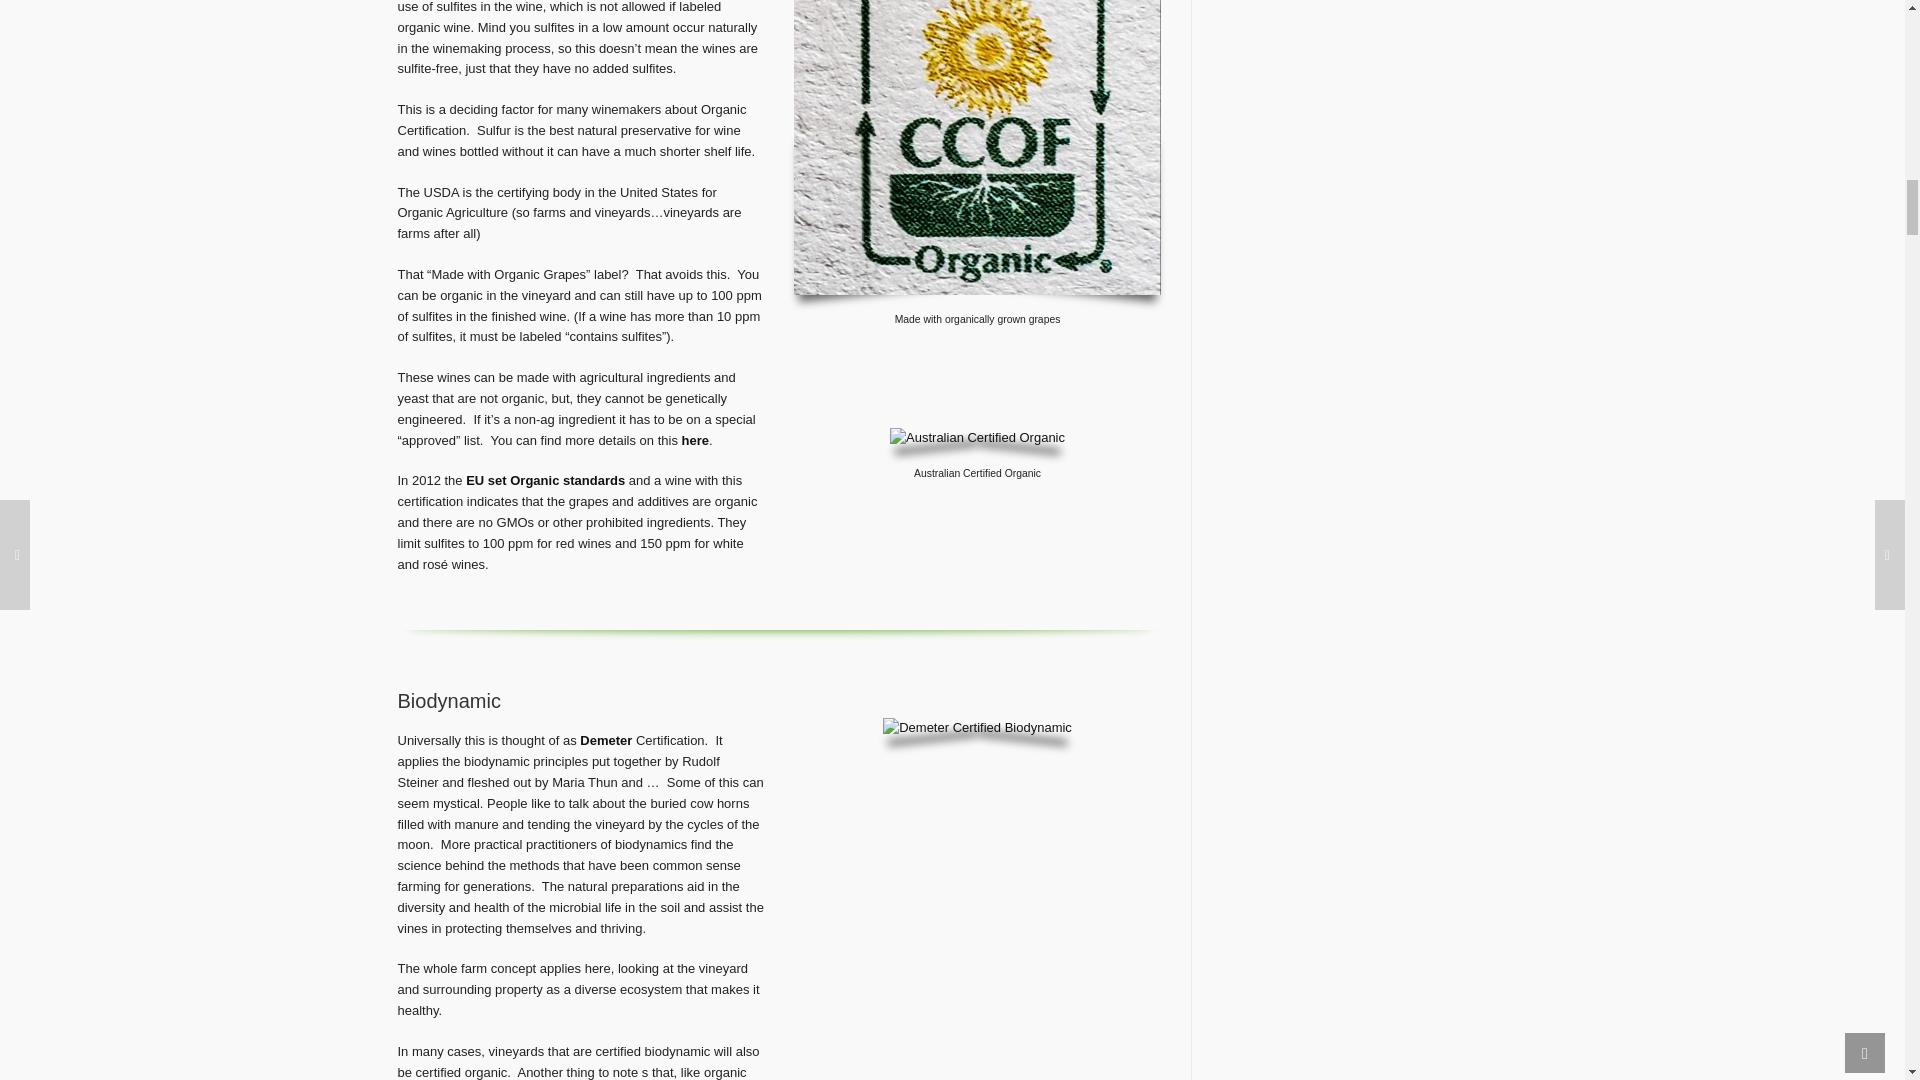  Describe the element at coordinates (978, 147) in the screenshot. I see `Made with organically grown grapes` at that location.